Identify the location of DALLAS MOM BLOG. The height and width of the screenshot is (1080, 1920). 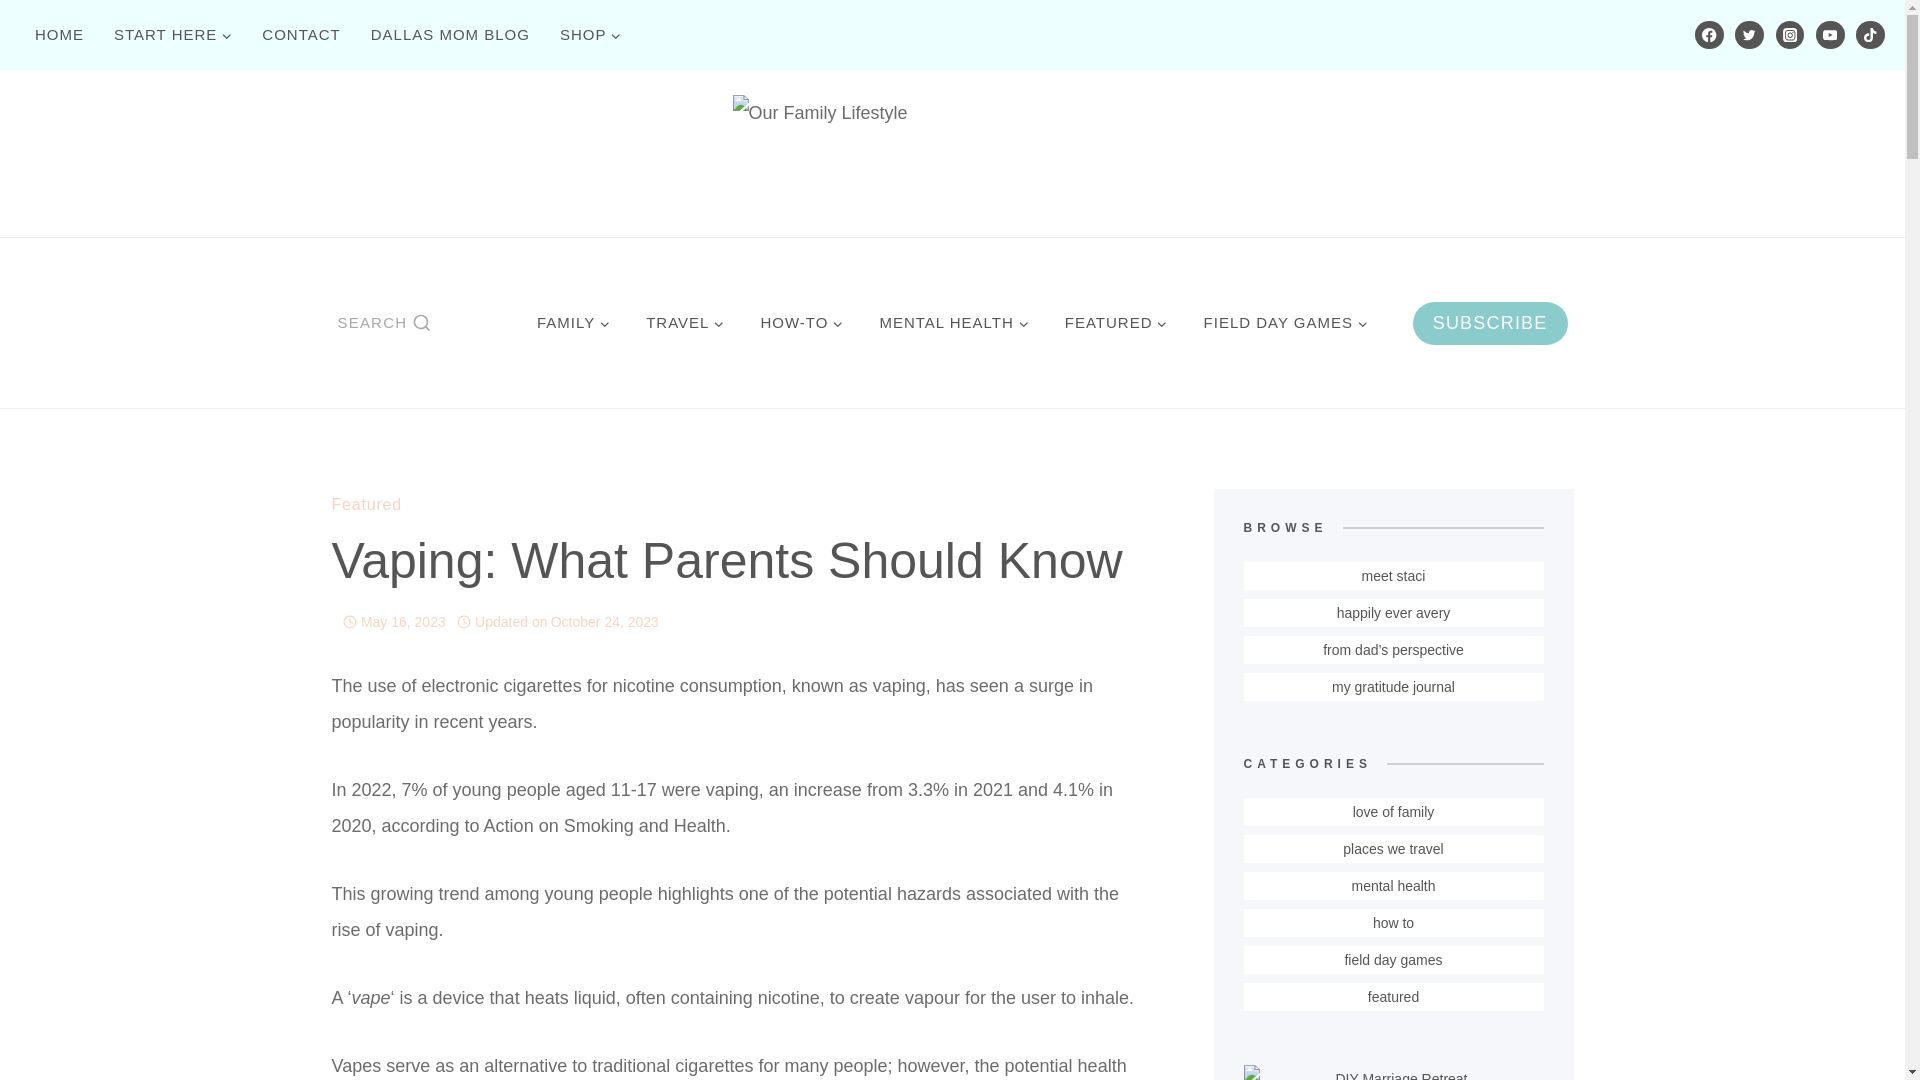
(450, 34).